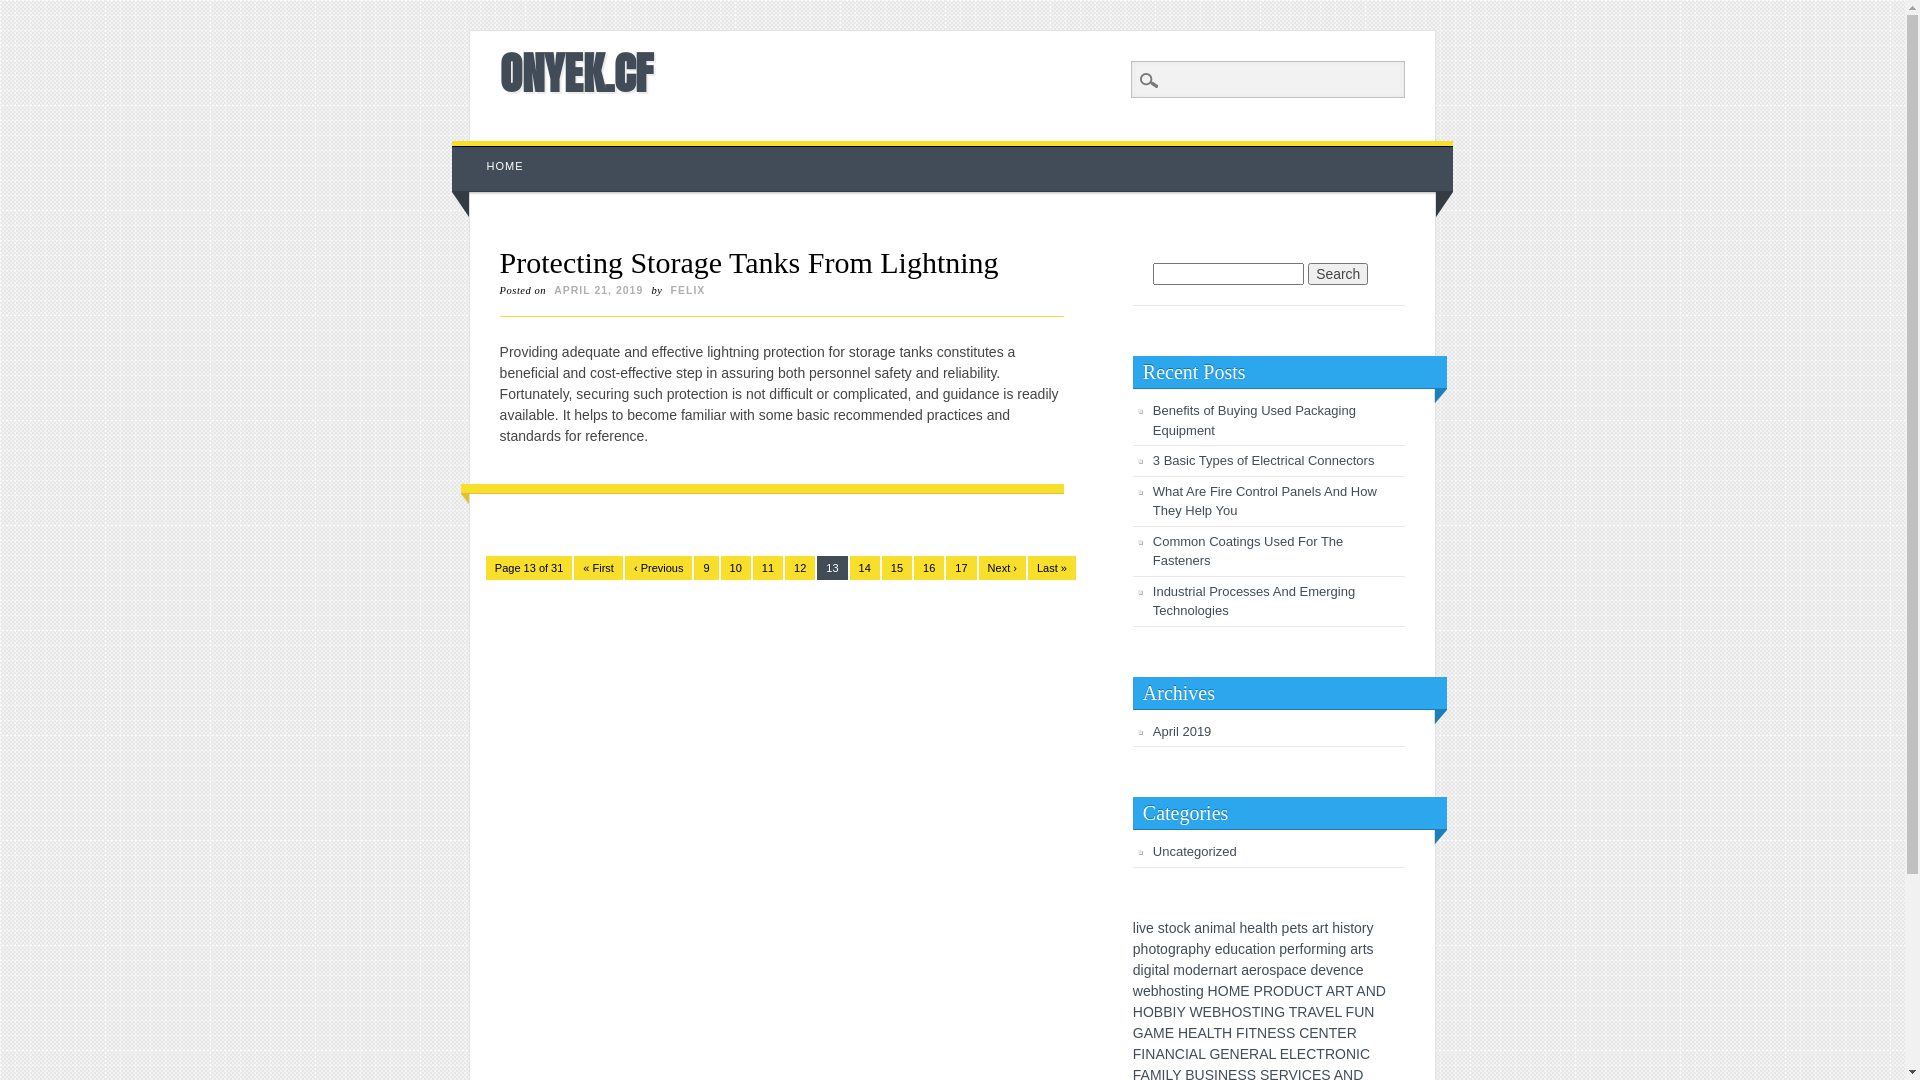 This screenshot has width=1920, height=1080. I want to click on D, so click(1381, 991).